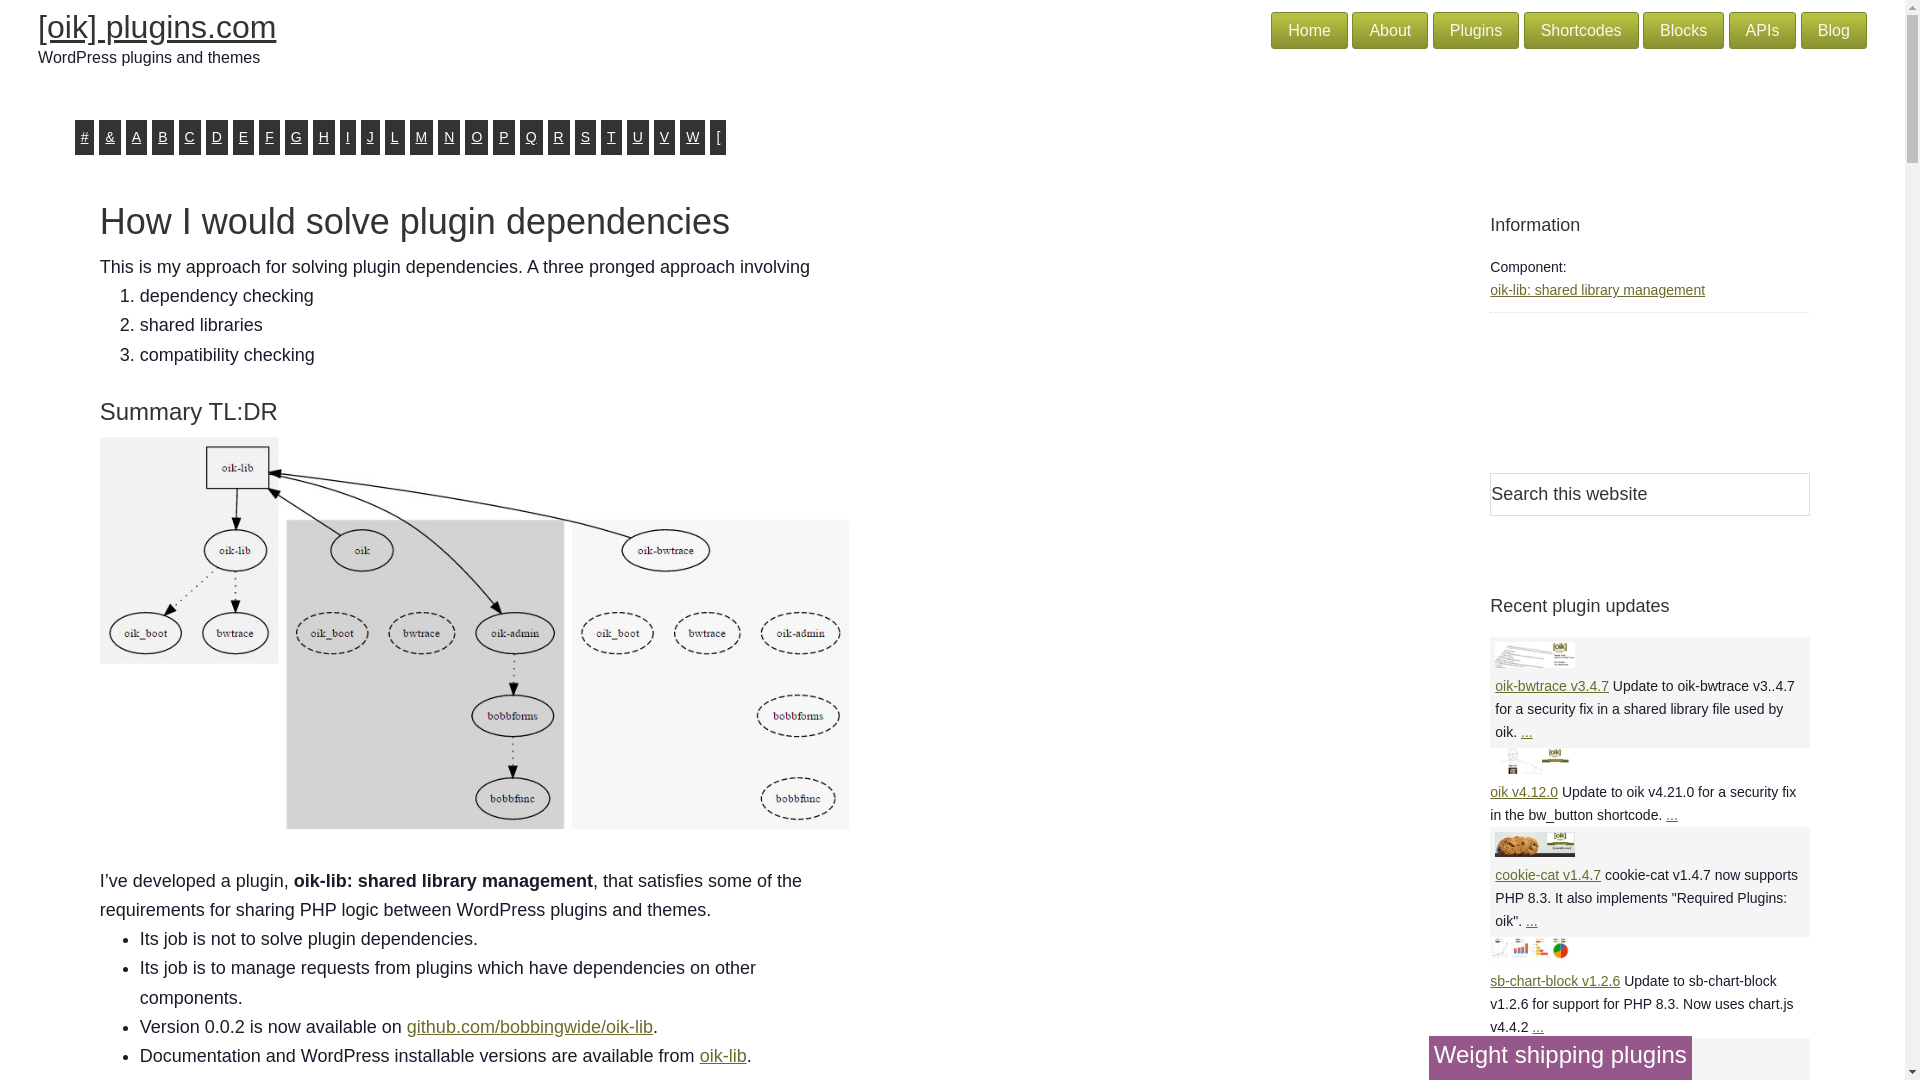 The width and height of the screenshot is (1920, 1080). I want to click on B, so click(162, 137).